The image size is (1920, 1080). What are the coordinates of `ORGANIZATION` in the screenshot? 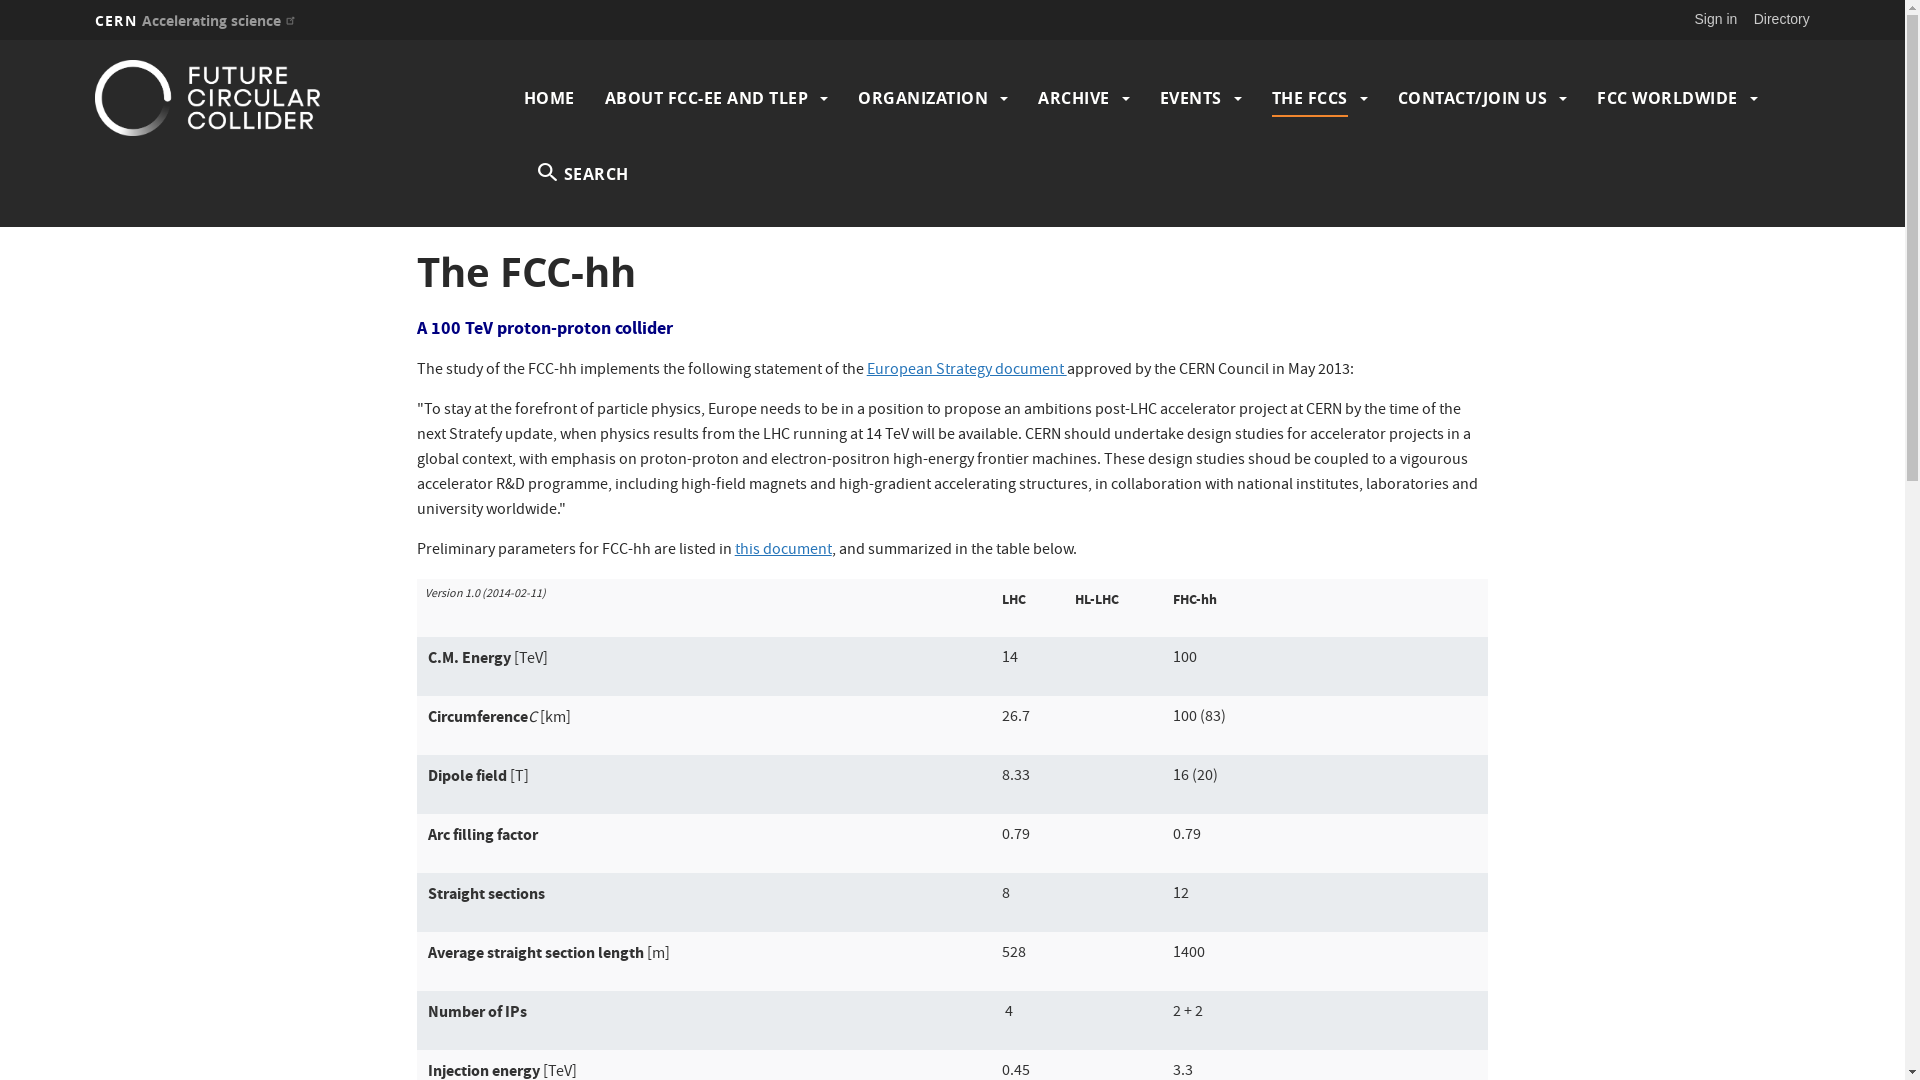 It's located at (922, 98).